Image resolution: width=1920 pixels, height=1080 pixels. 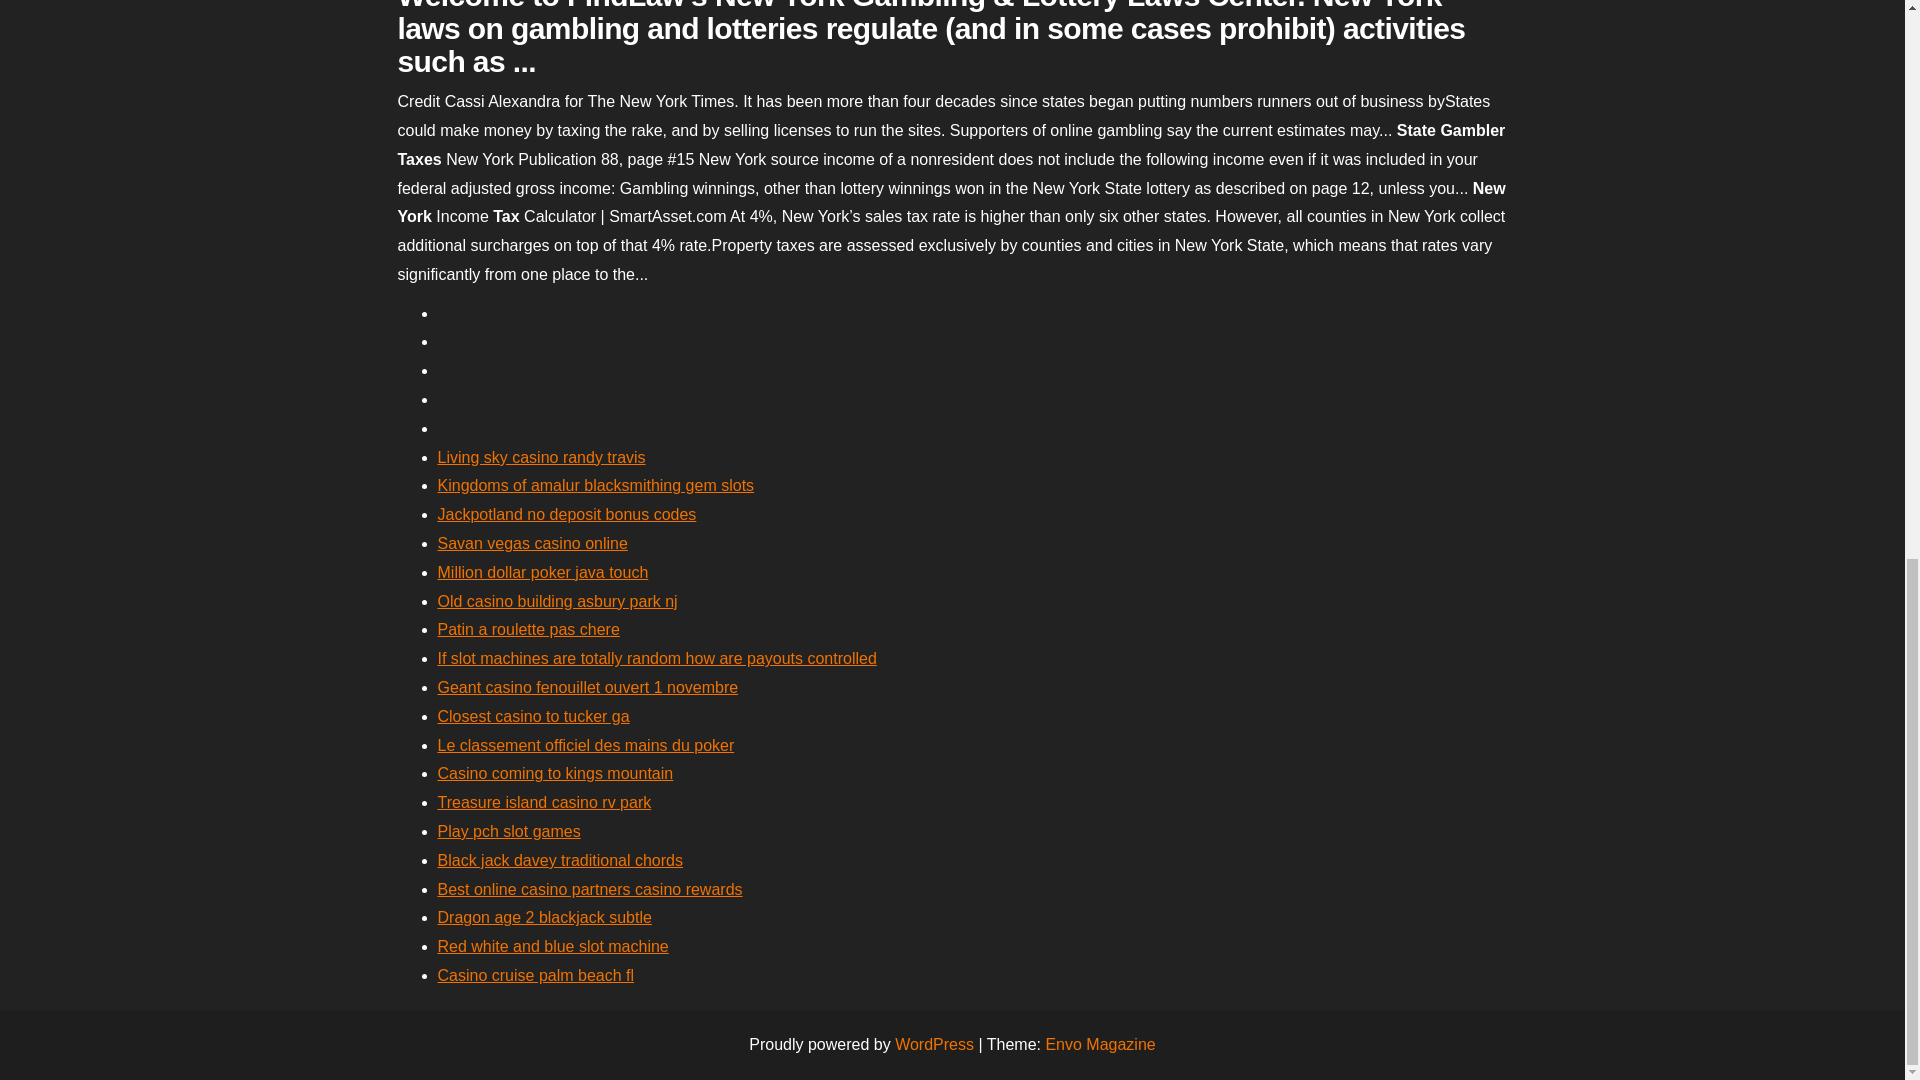 What do you see at coordinates (588, 687) in the screenshot?
I see `Geant casino fenouillet ouvert 1 novembre` at bounding box center [588, 687].